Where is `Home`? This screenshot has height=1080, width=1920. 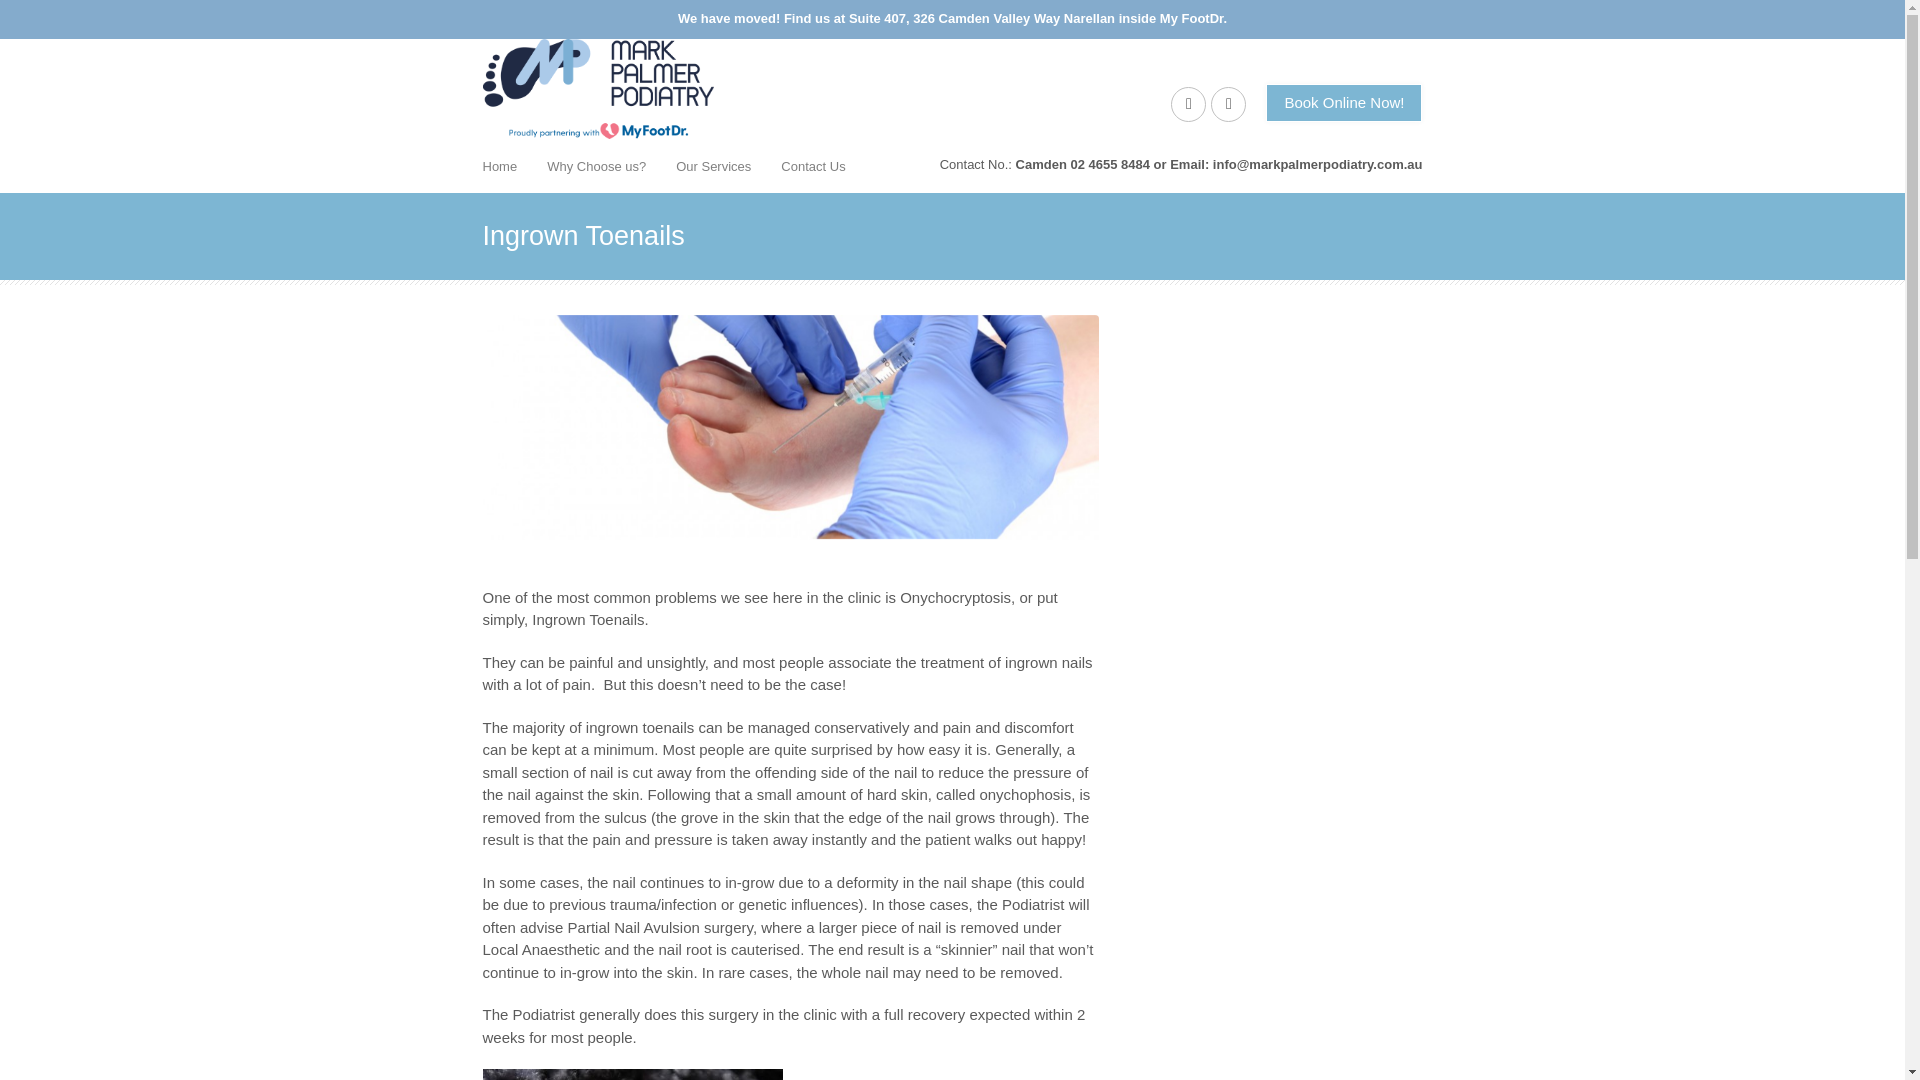
Home is located at coordinates (500, 166).